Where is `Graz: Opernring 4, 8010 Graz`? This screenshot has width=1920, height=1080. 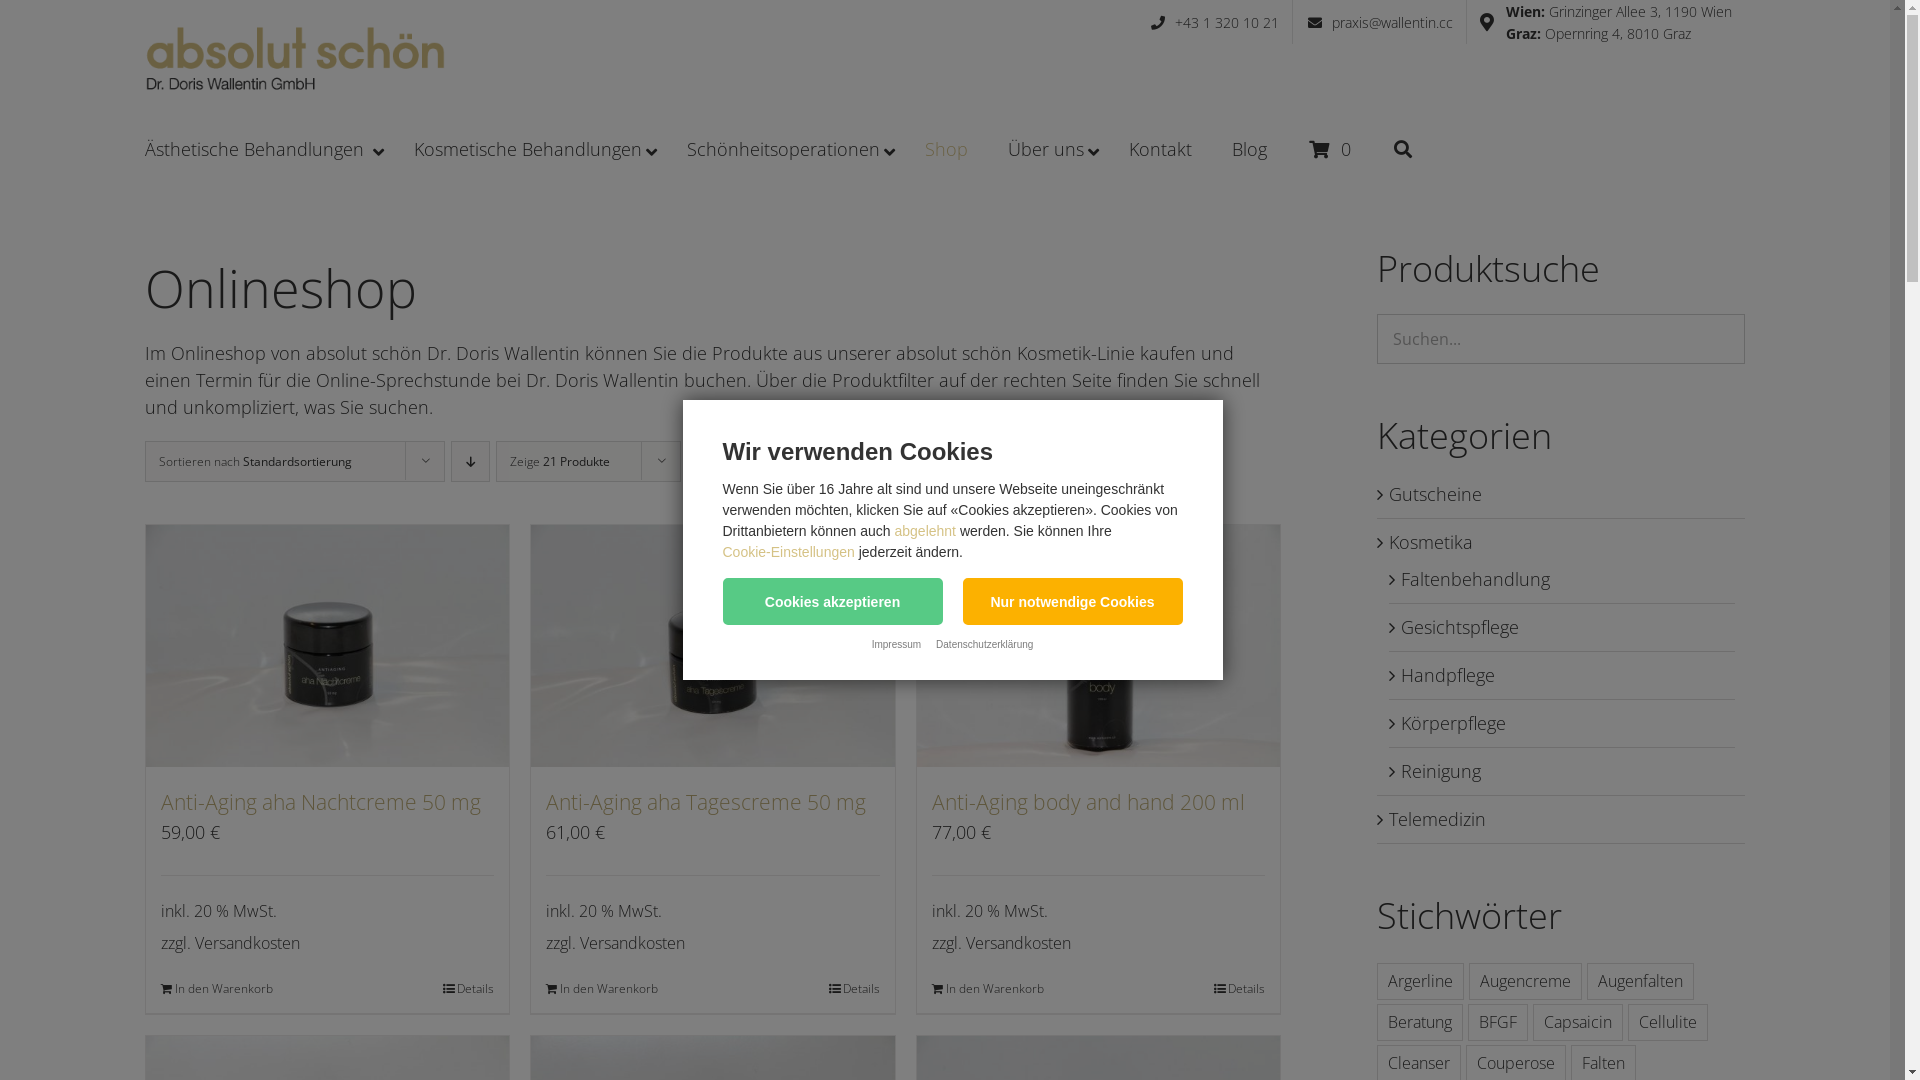 Graz: Opernring 4, 8010 Graz is located at coordinates (1619, 33).